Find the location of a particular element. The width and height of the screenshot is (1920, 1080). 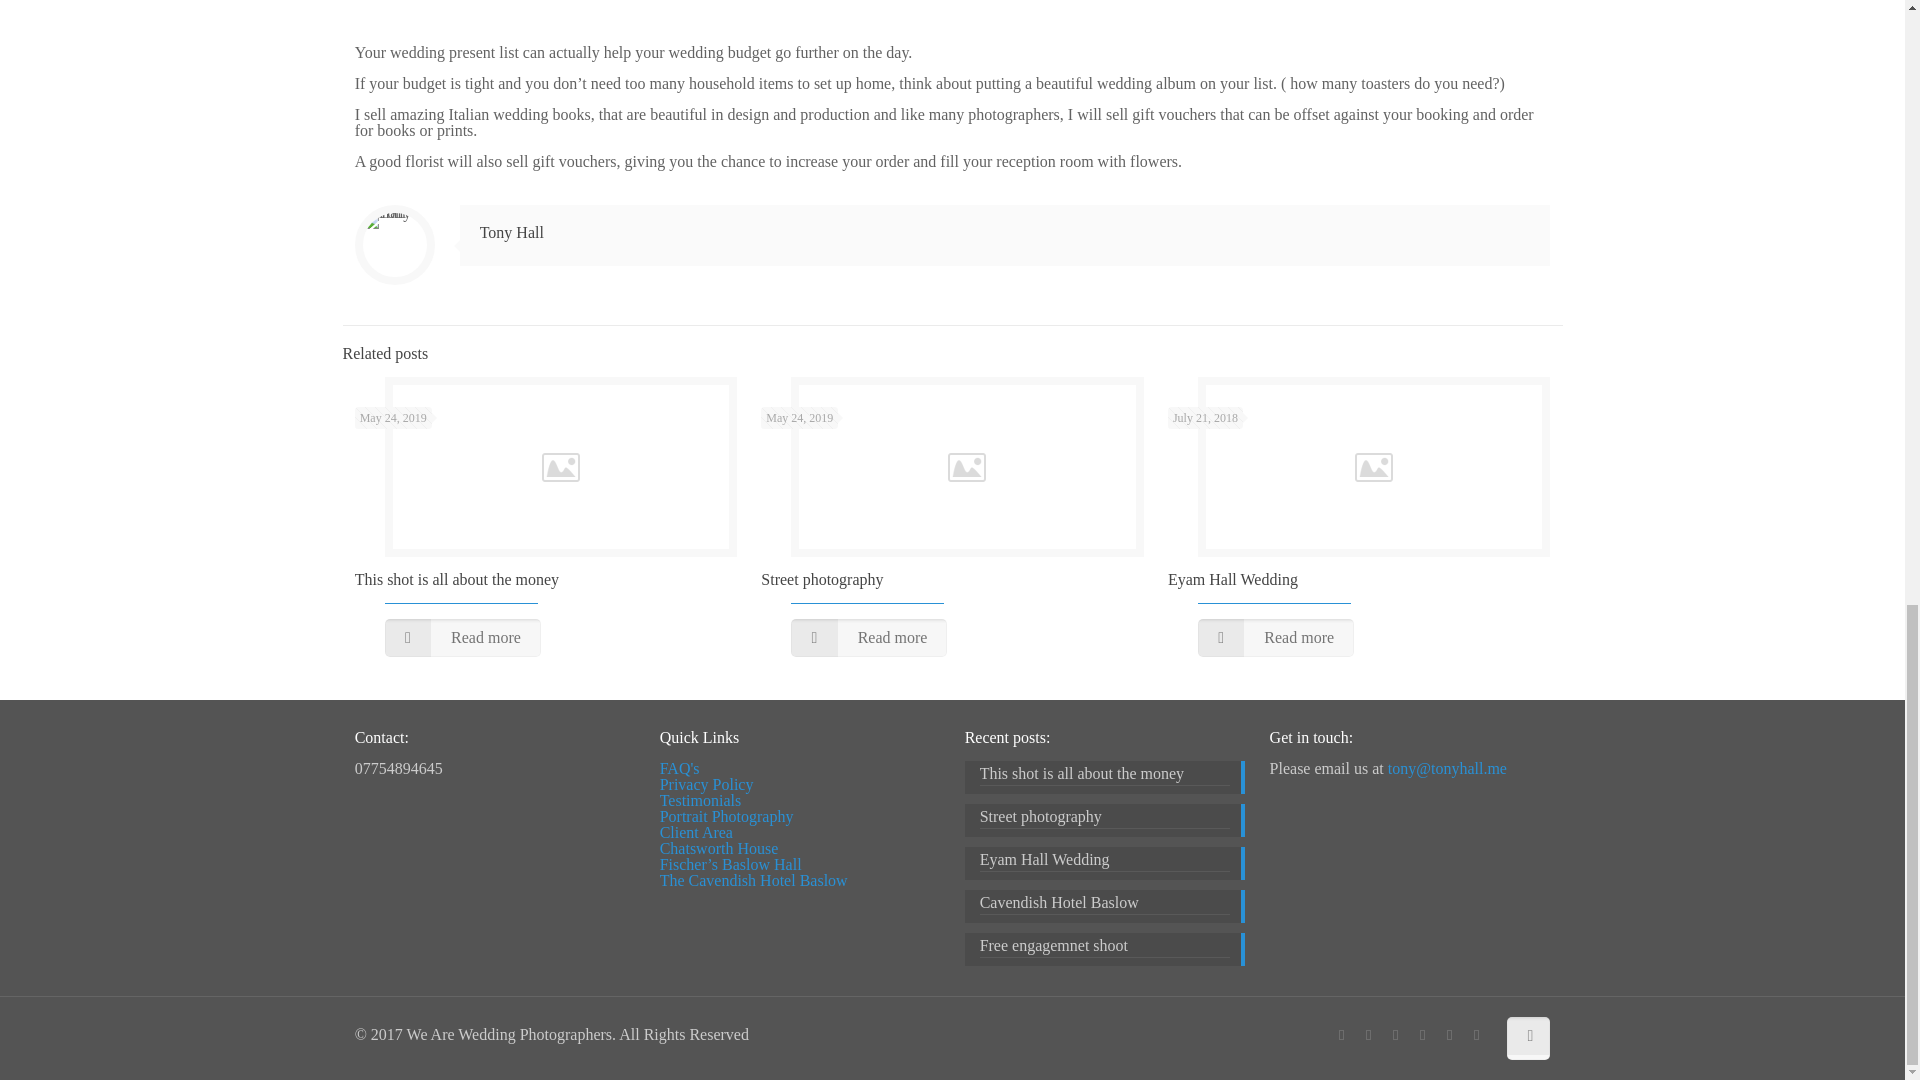

Read more is located at coordinates (1276, 637).